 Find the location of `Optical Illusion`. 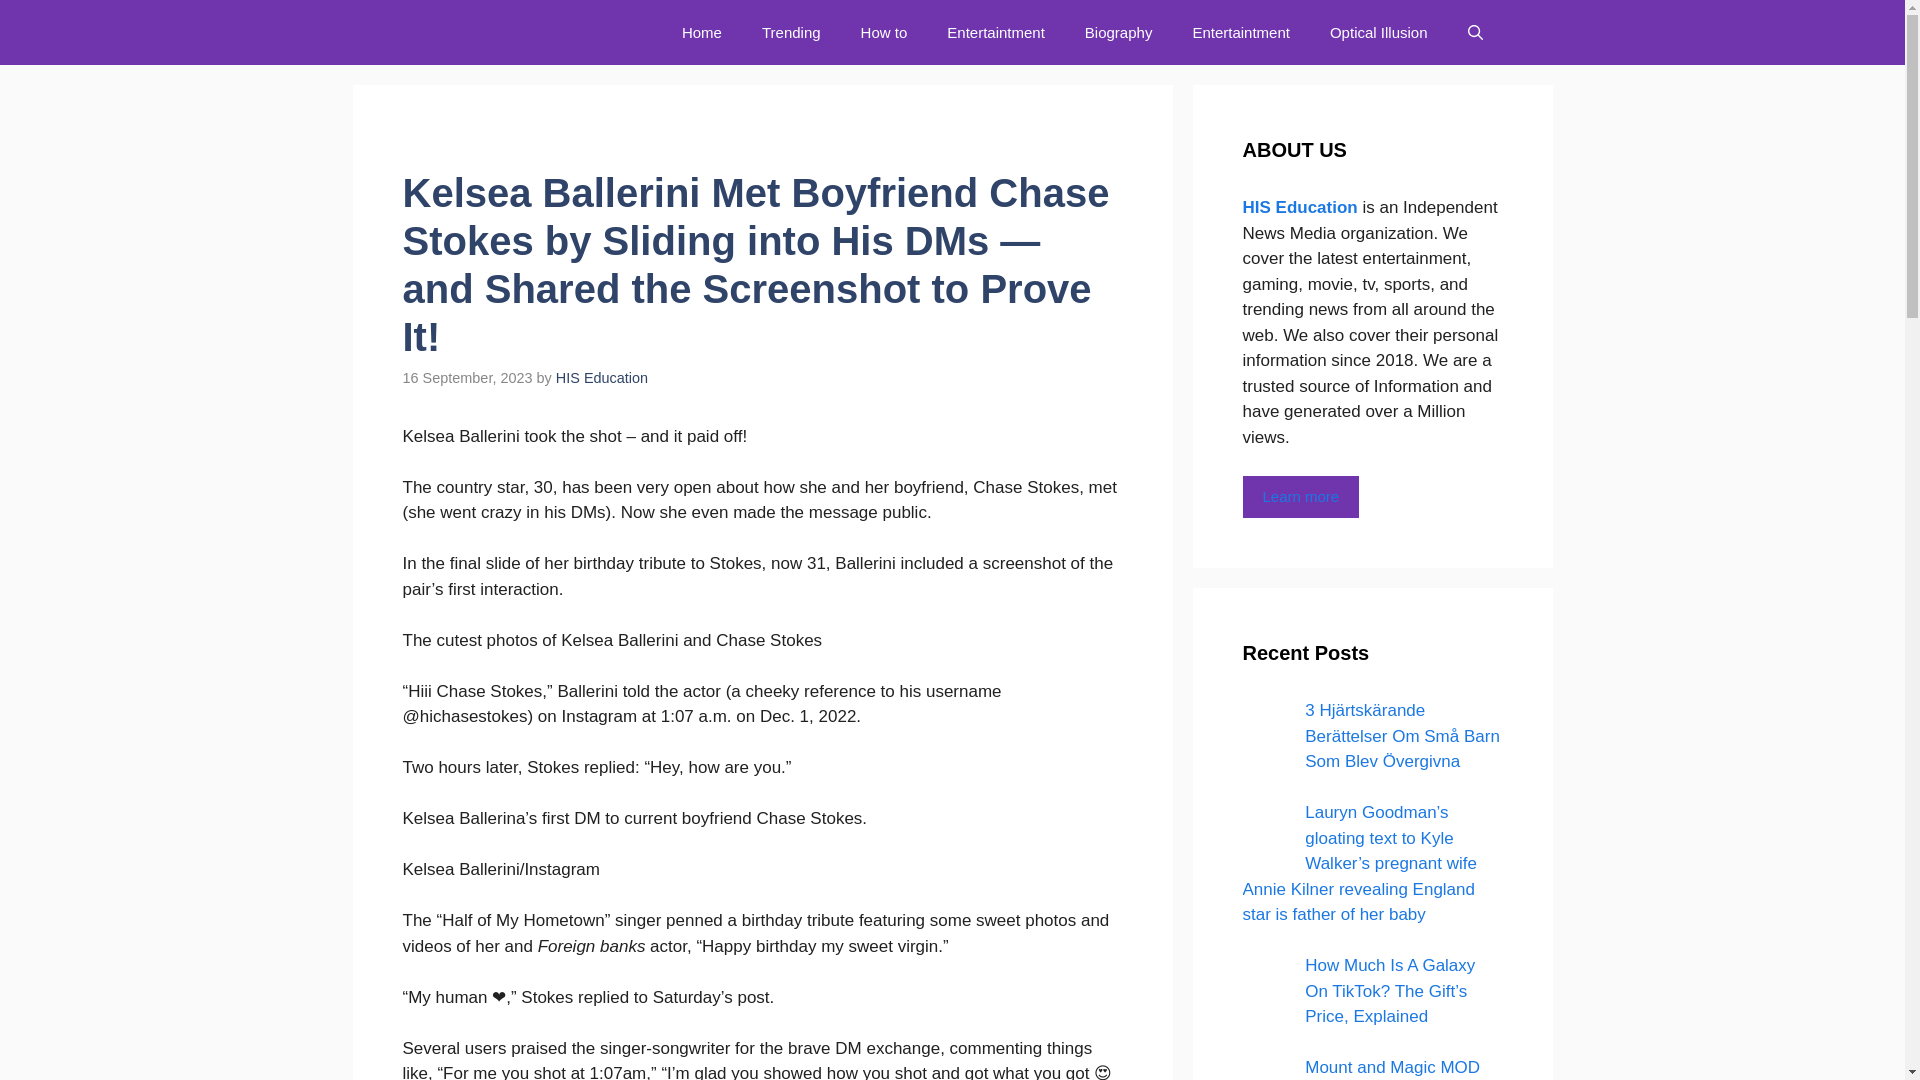

Optical Illusion is located at coordinates (1378, 32).